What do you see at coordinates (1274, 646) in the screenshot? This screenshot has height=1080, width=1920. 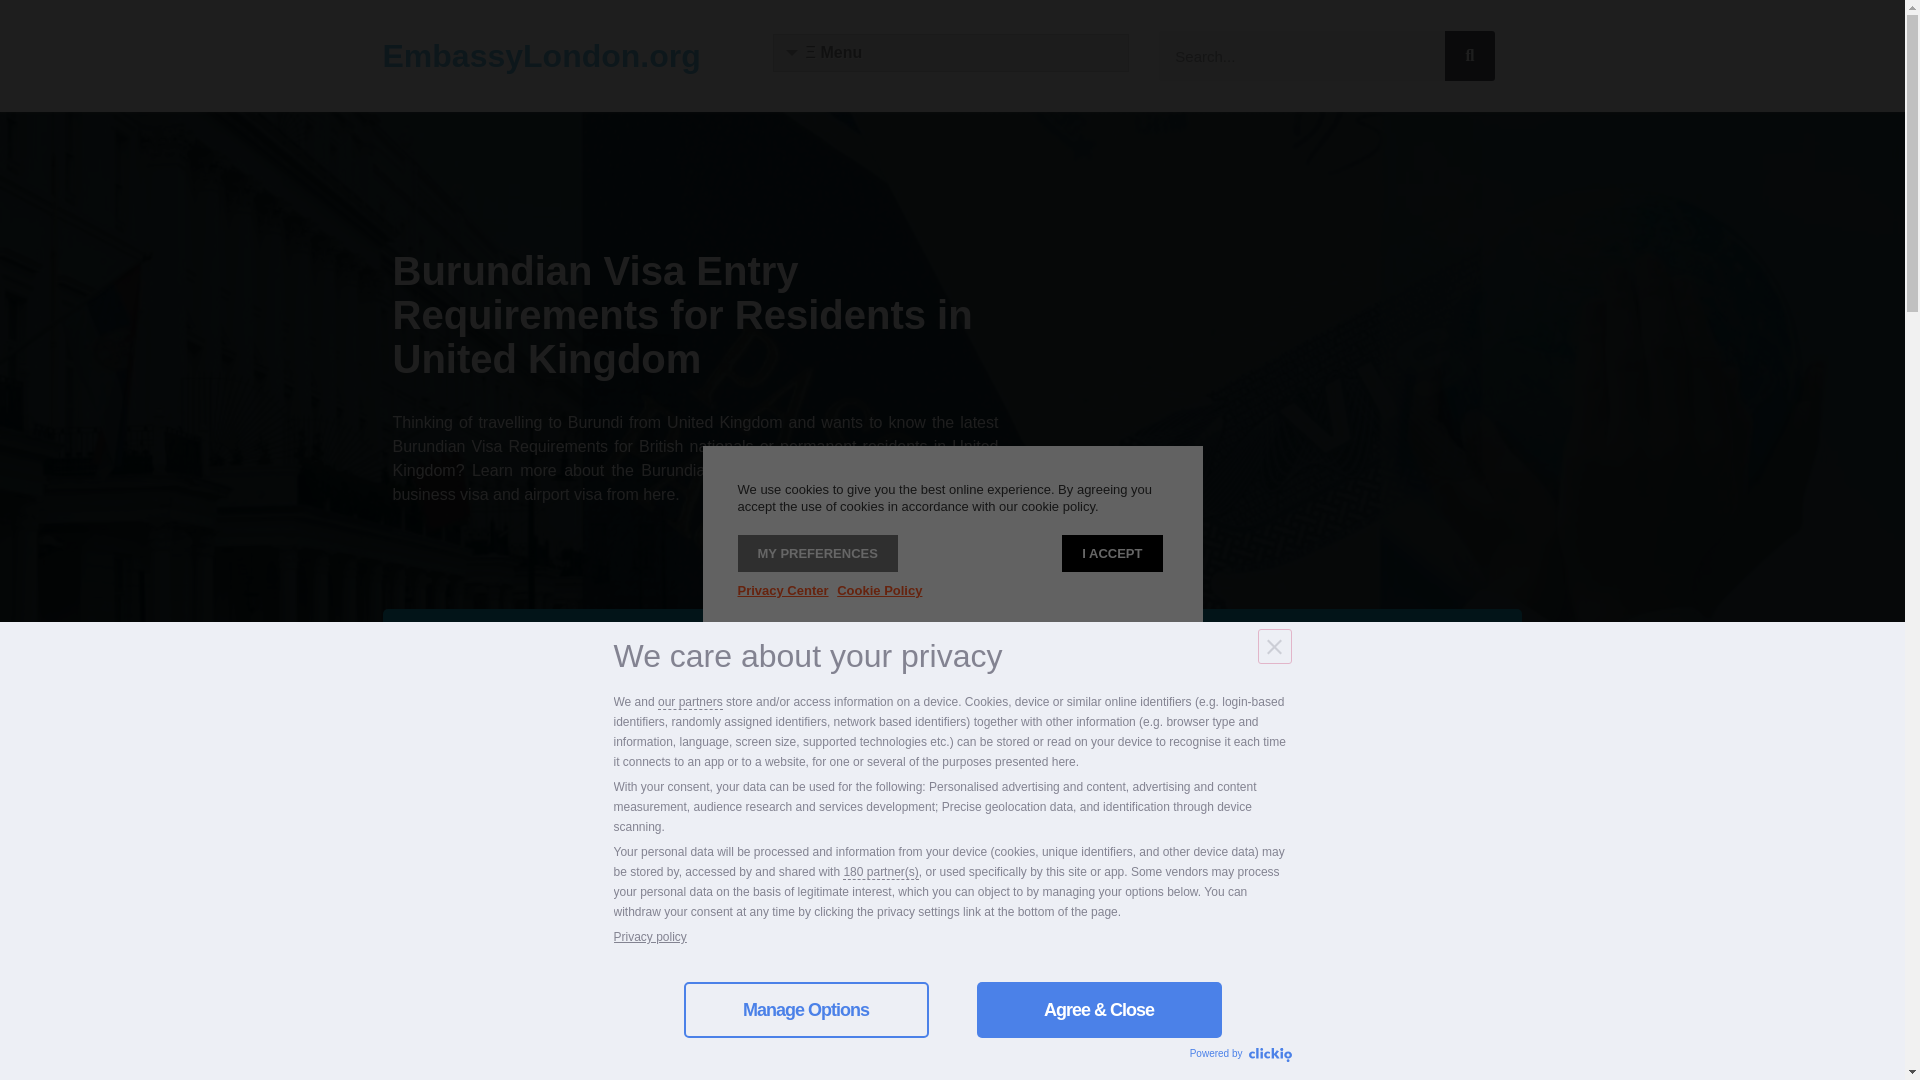 I see `Reject all and Close` at bounding box center [1274, 646].